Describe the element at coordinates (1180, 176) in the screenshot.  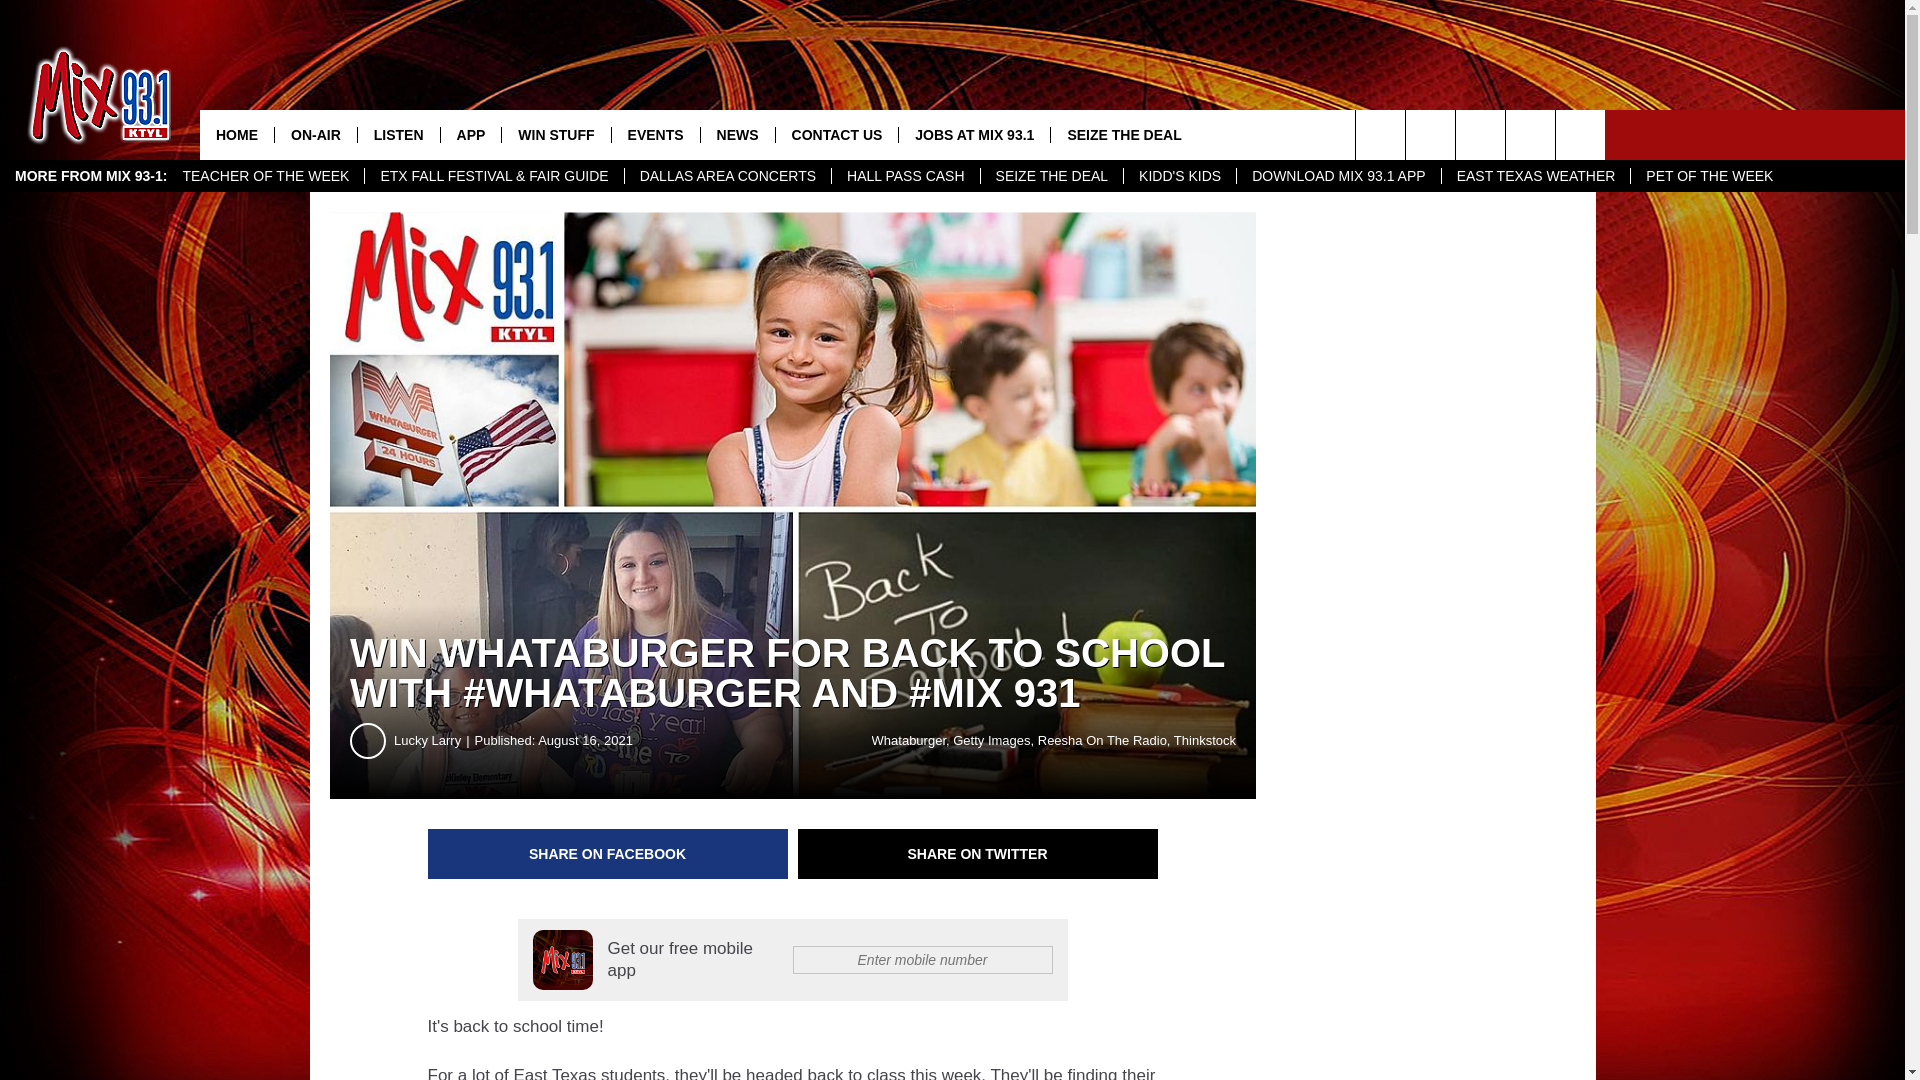
I see `KIDD'S KIDS` at that location.